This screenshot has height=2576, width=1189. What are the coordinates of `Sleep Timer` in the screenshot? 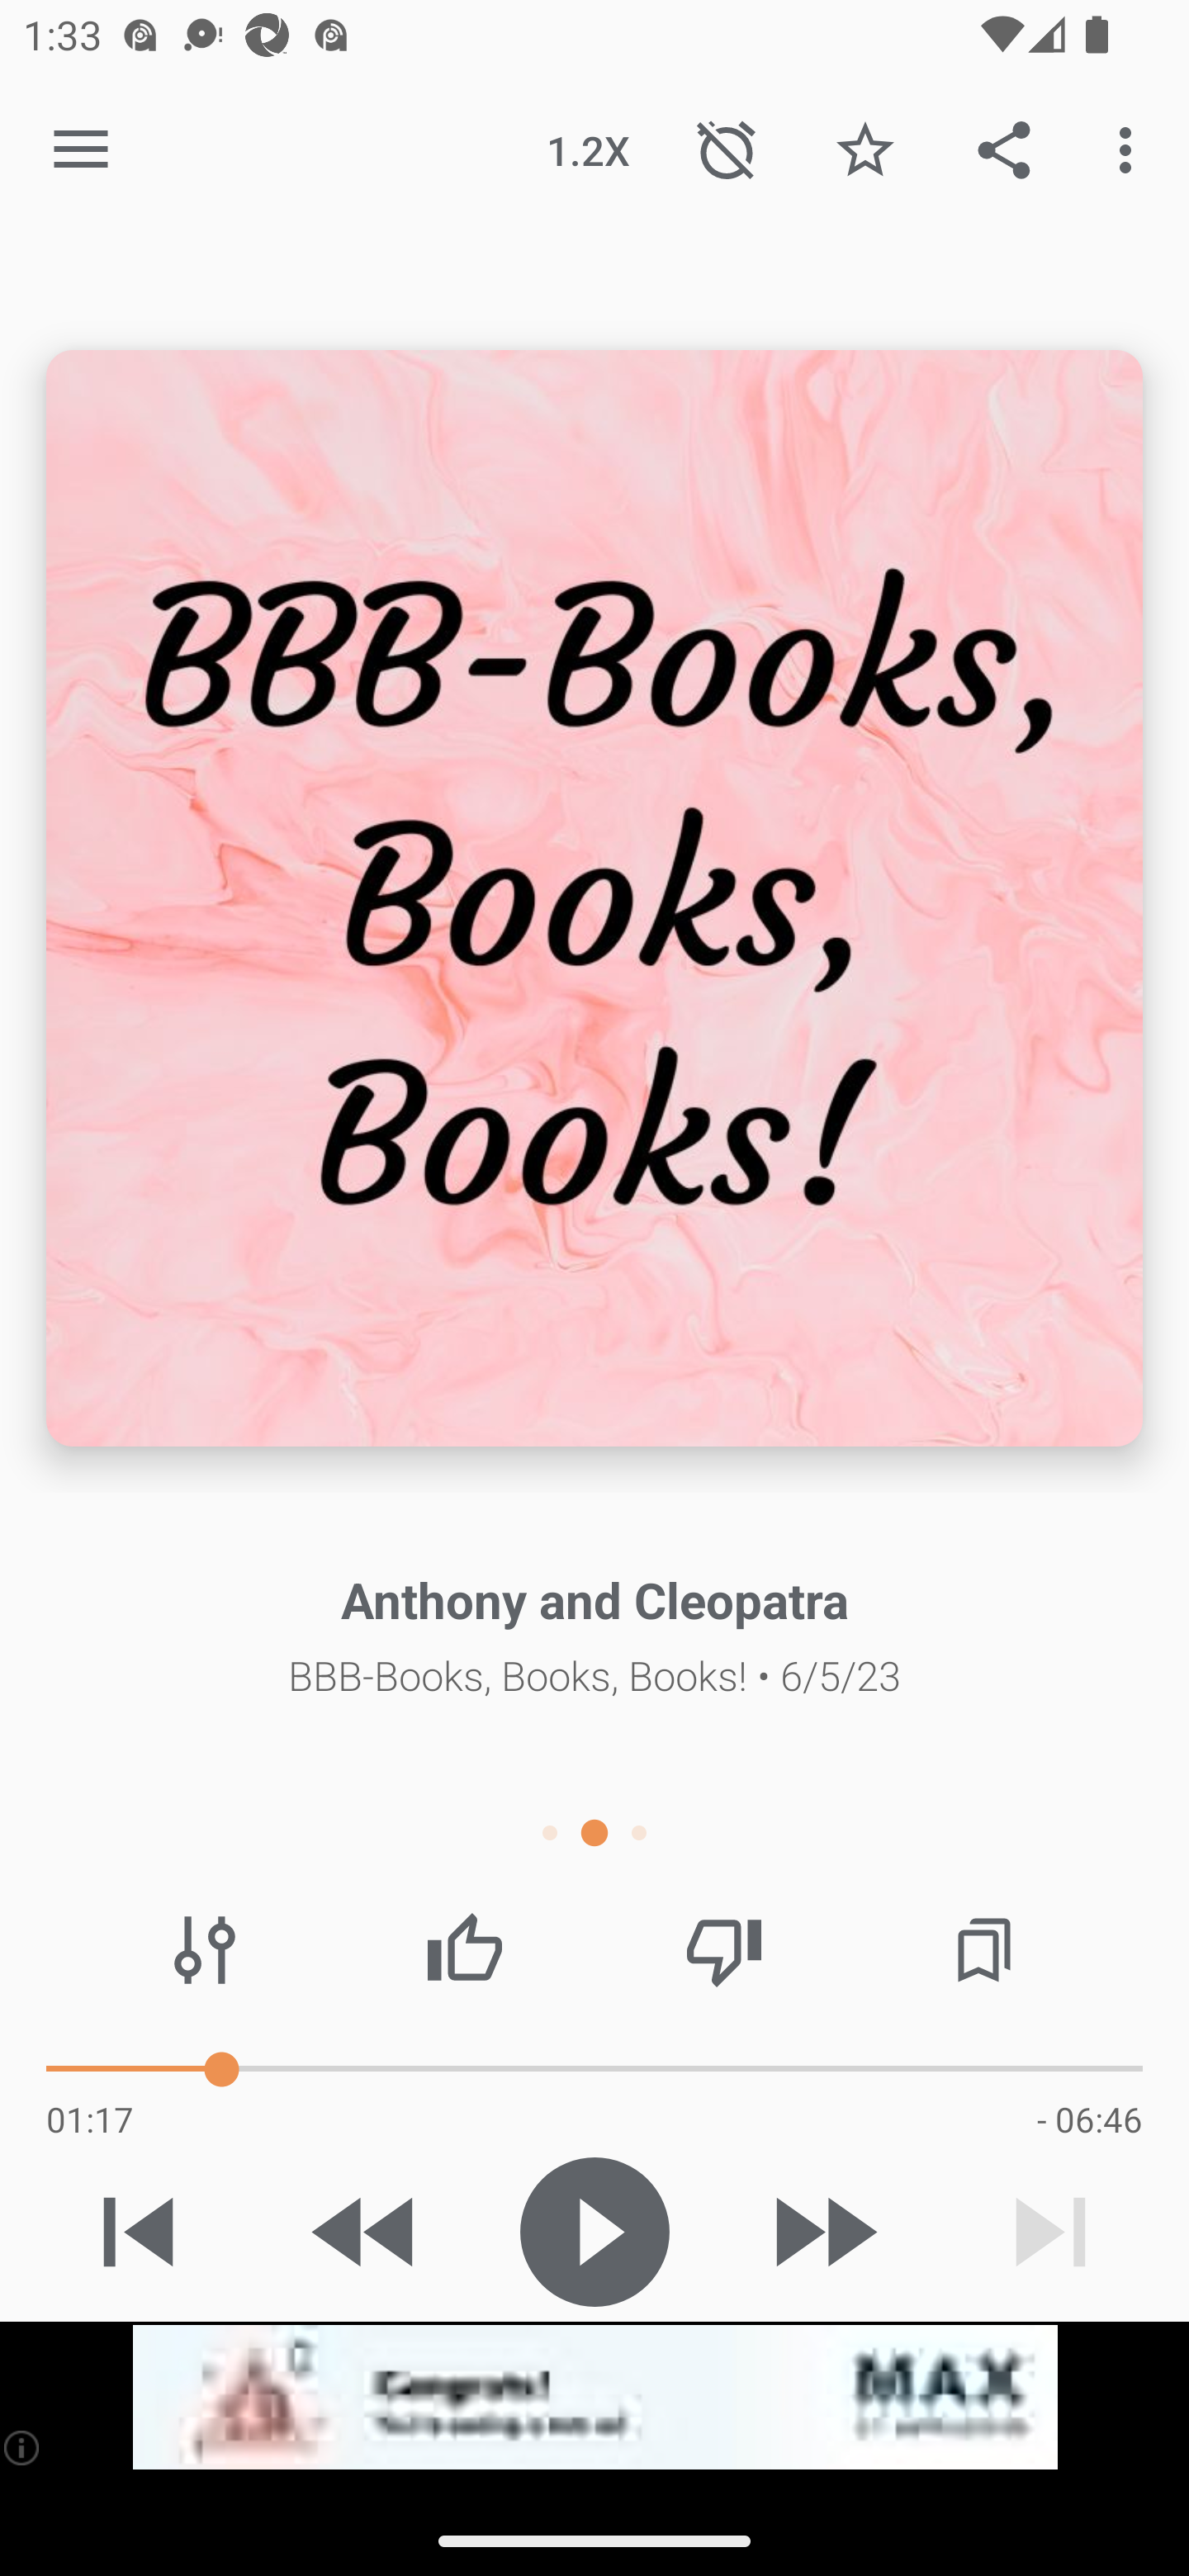 It's located at (727, 149).